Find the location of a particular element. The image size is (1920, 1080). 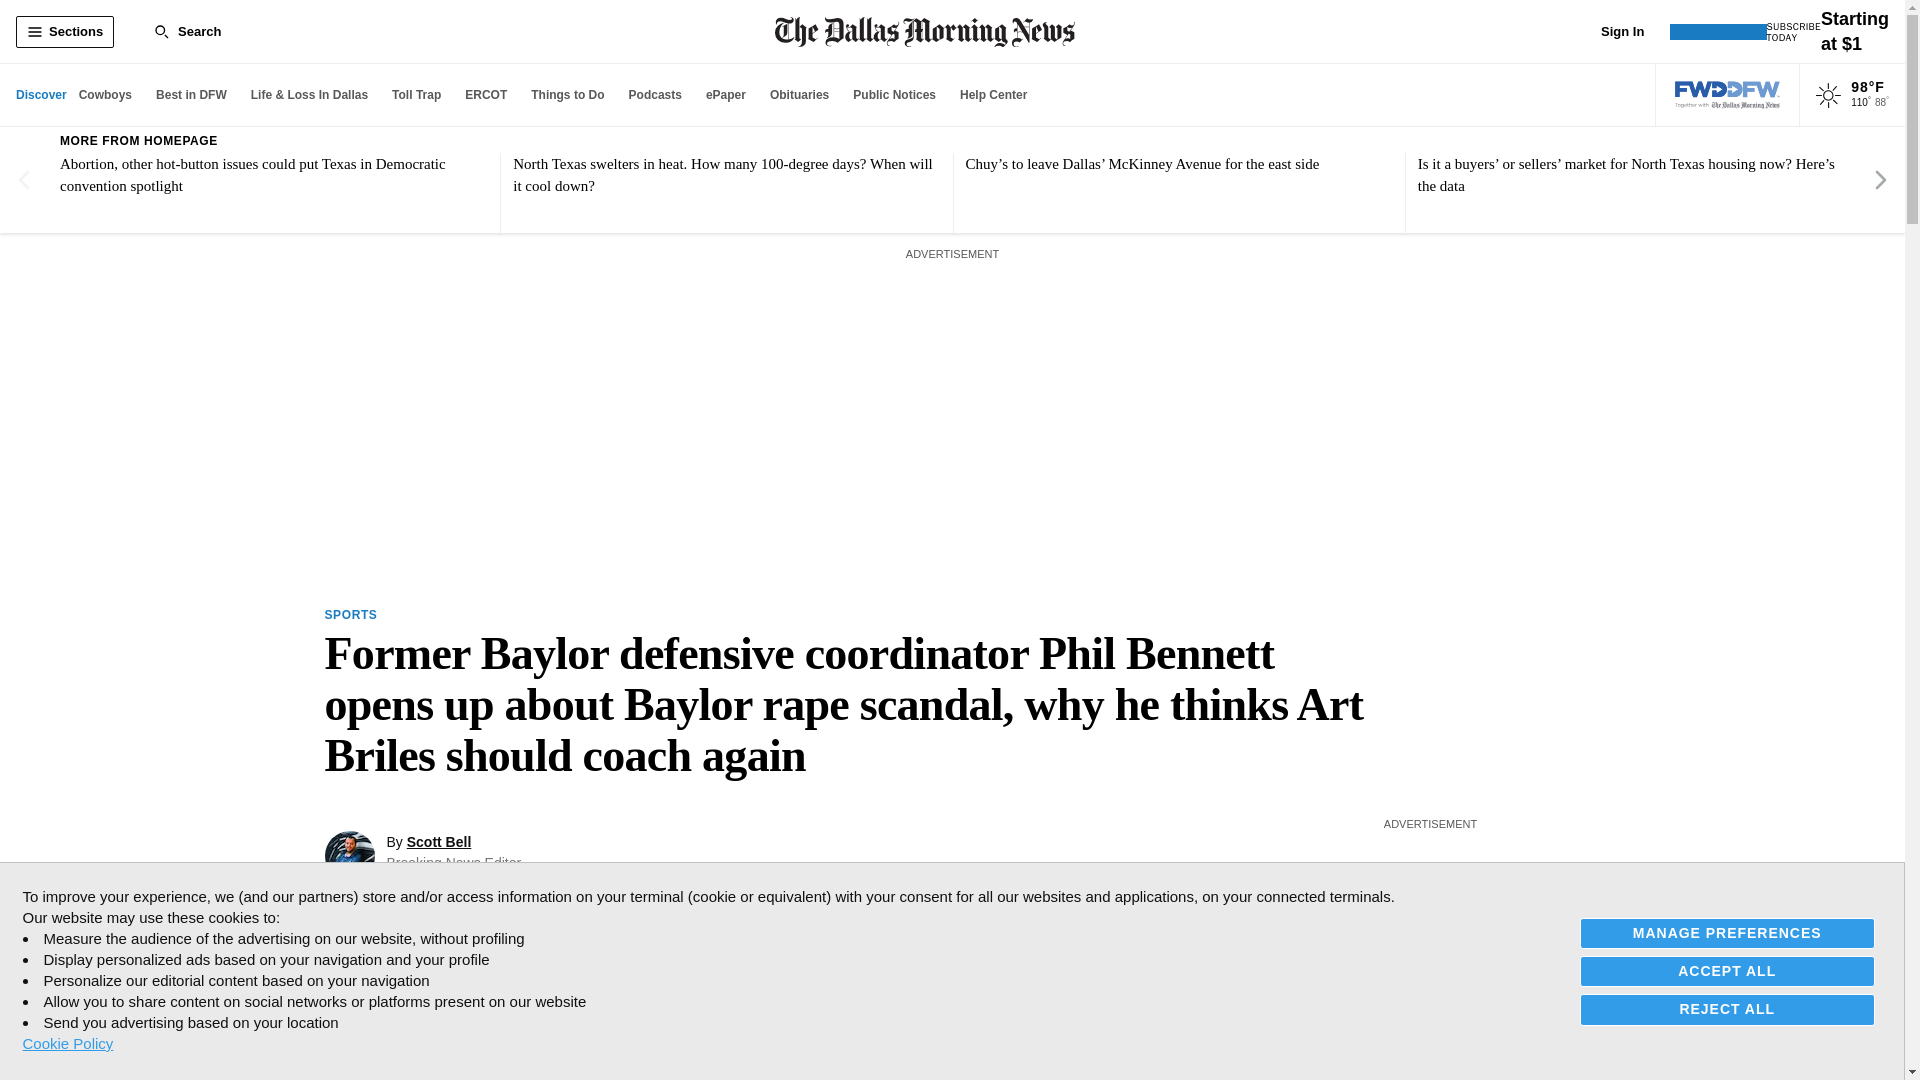

FWD DFW, Together with The Dallas Morning News is located at coordinates (1728, 95).